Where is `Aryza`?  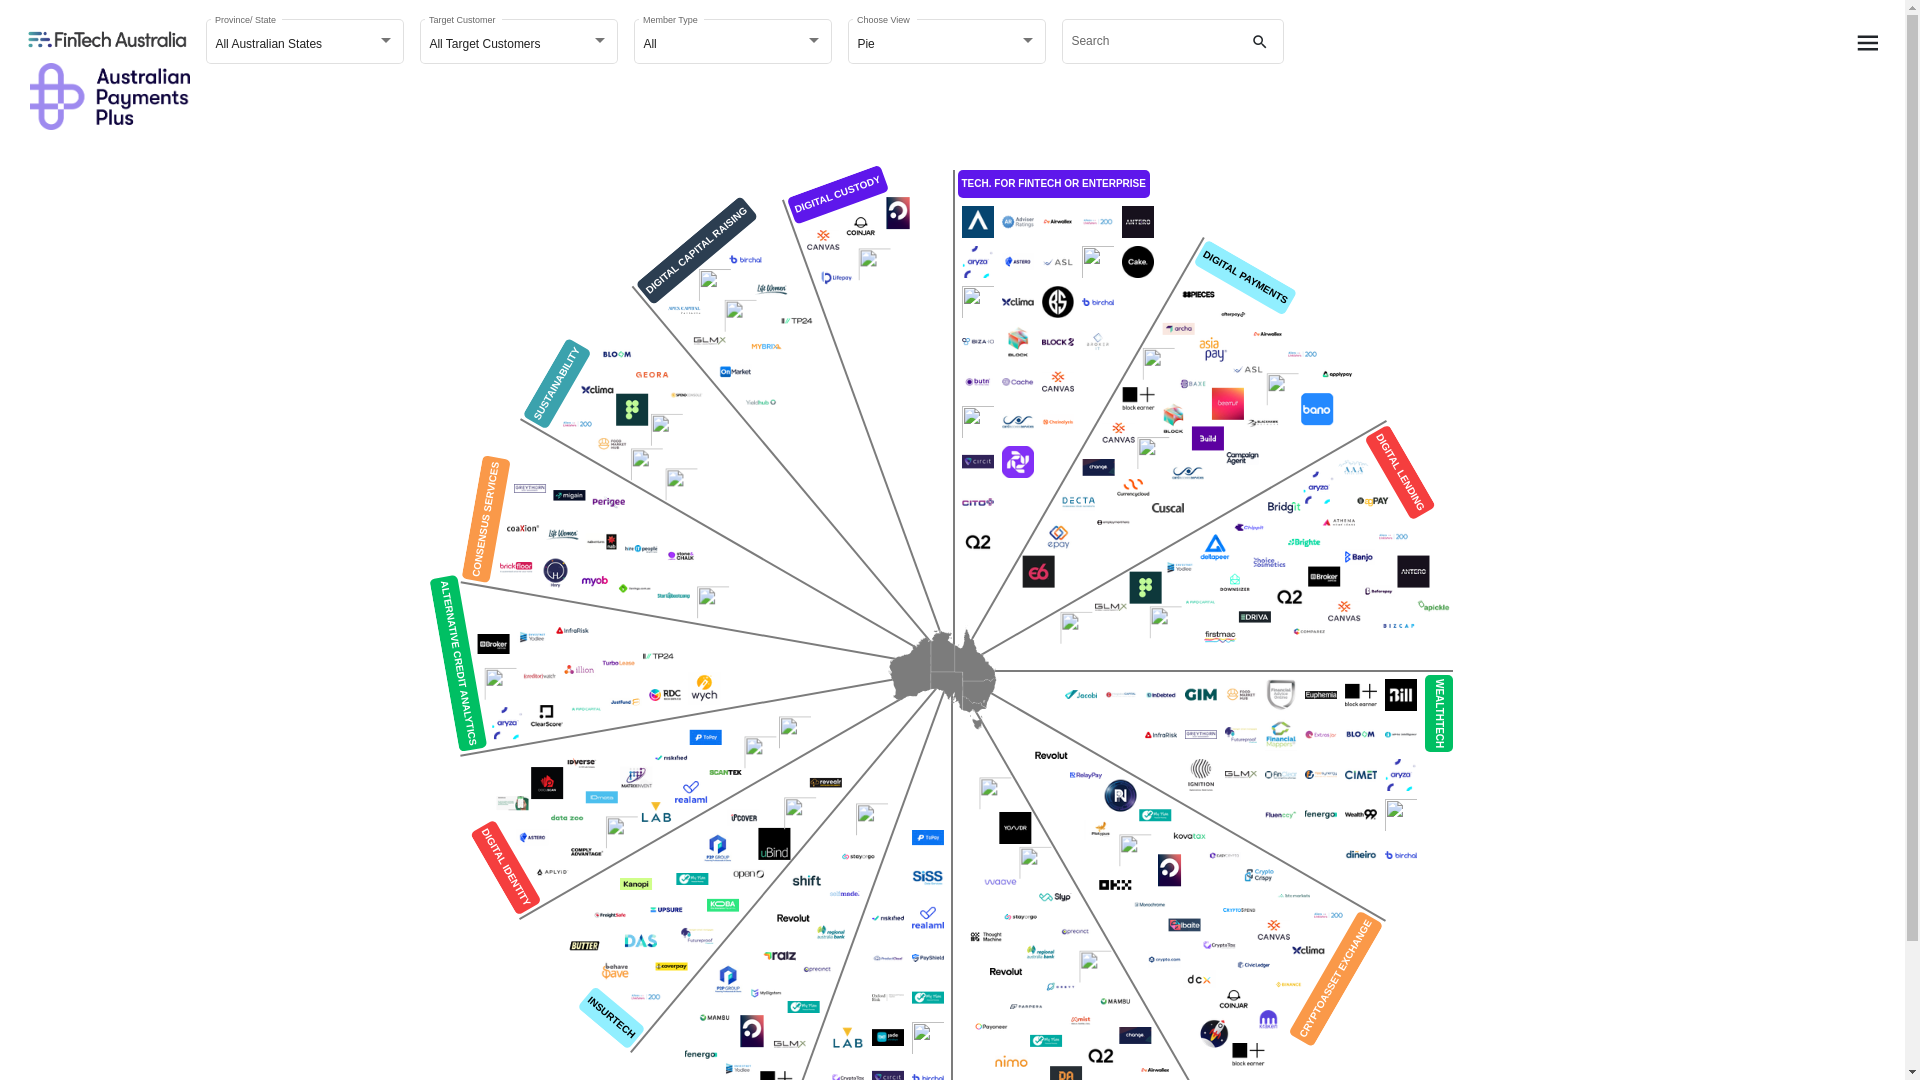 Aryza is located at coordinates (1400, 775).